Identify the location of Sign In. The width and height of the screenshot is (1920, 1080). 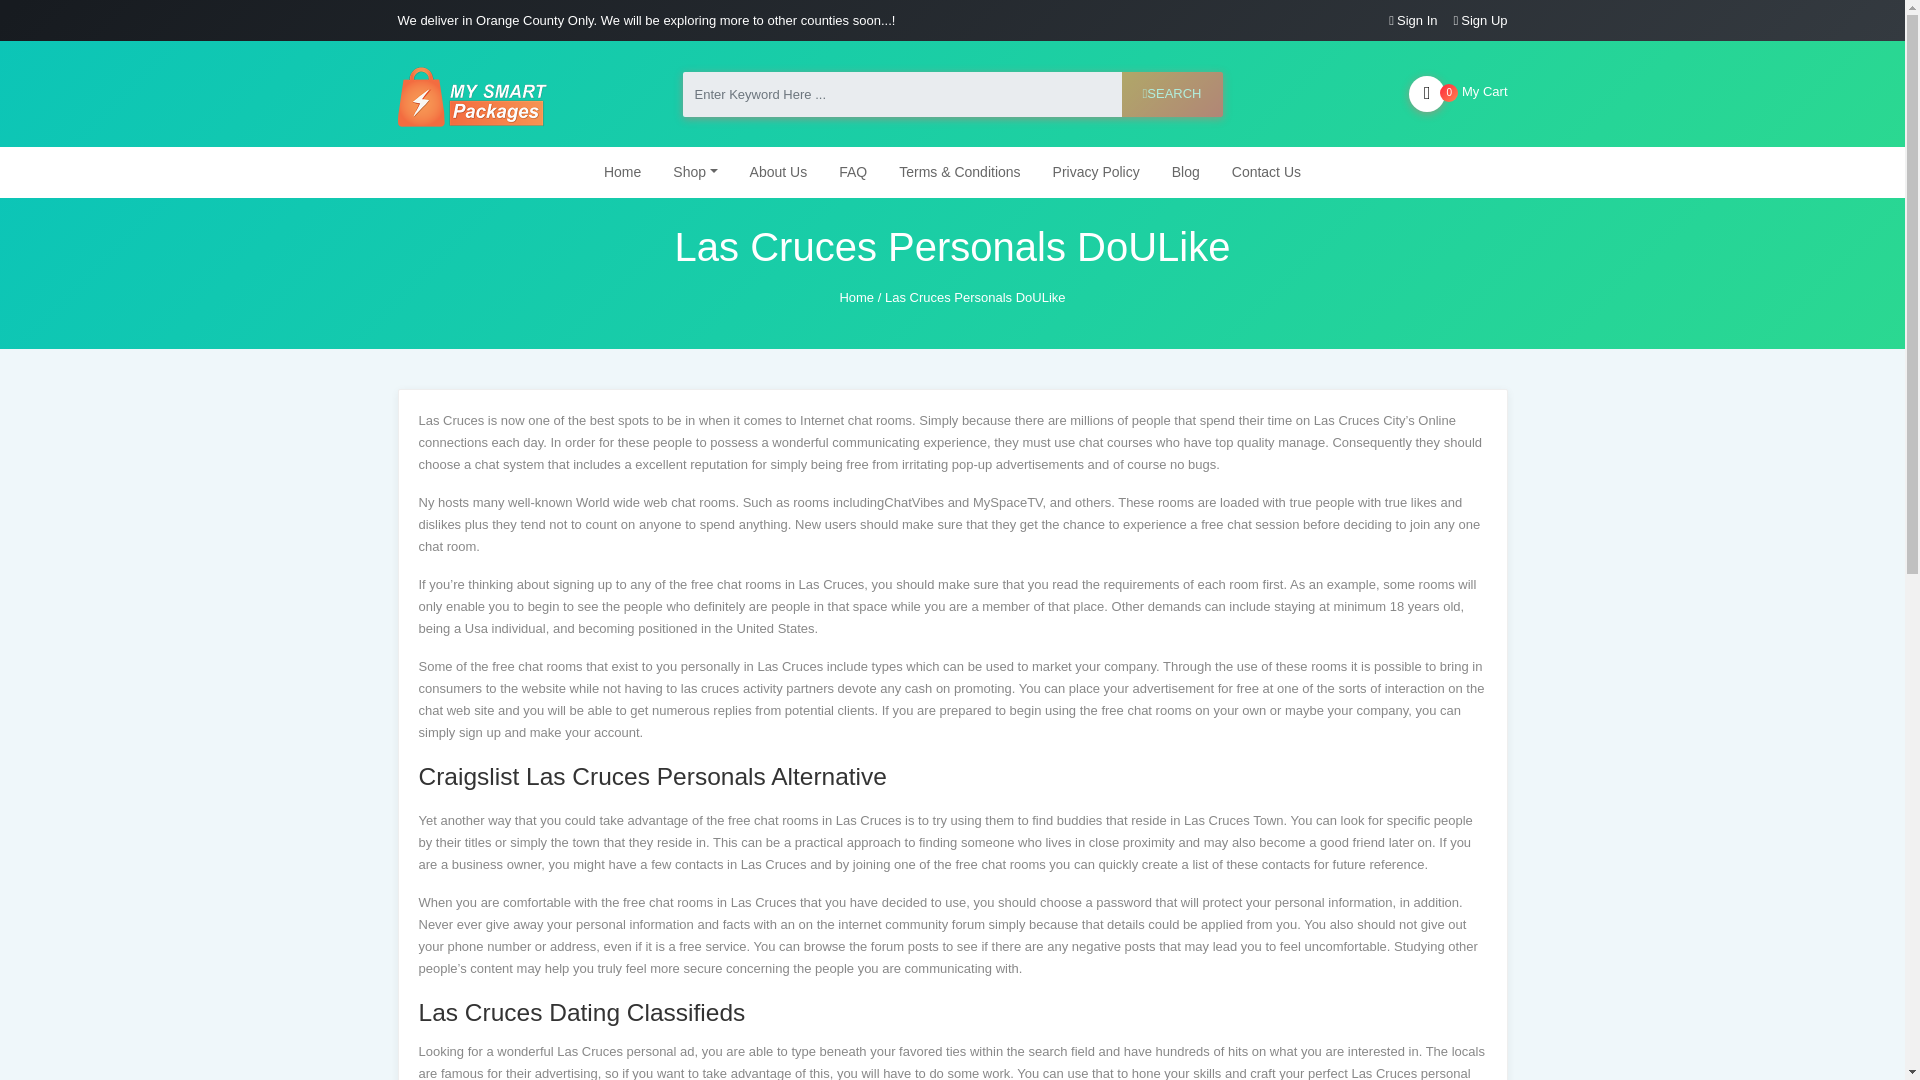
(1416, 20).